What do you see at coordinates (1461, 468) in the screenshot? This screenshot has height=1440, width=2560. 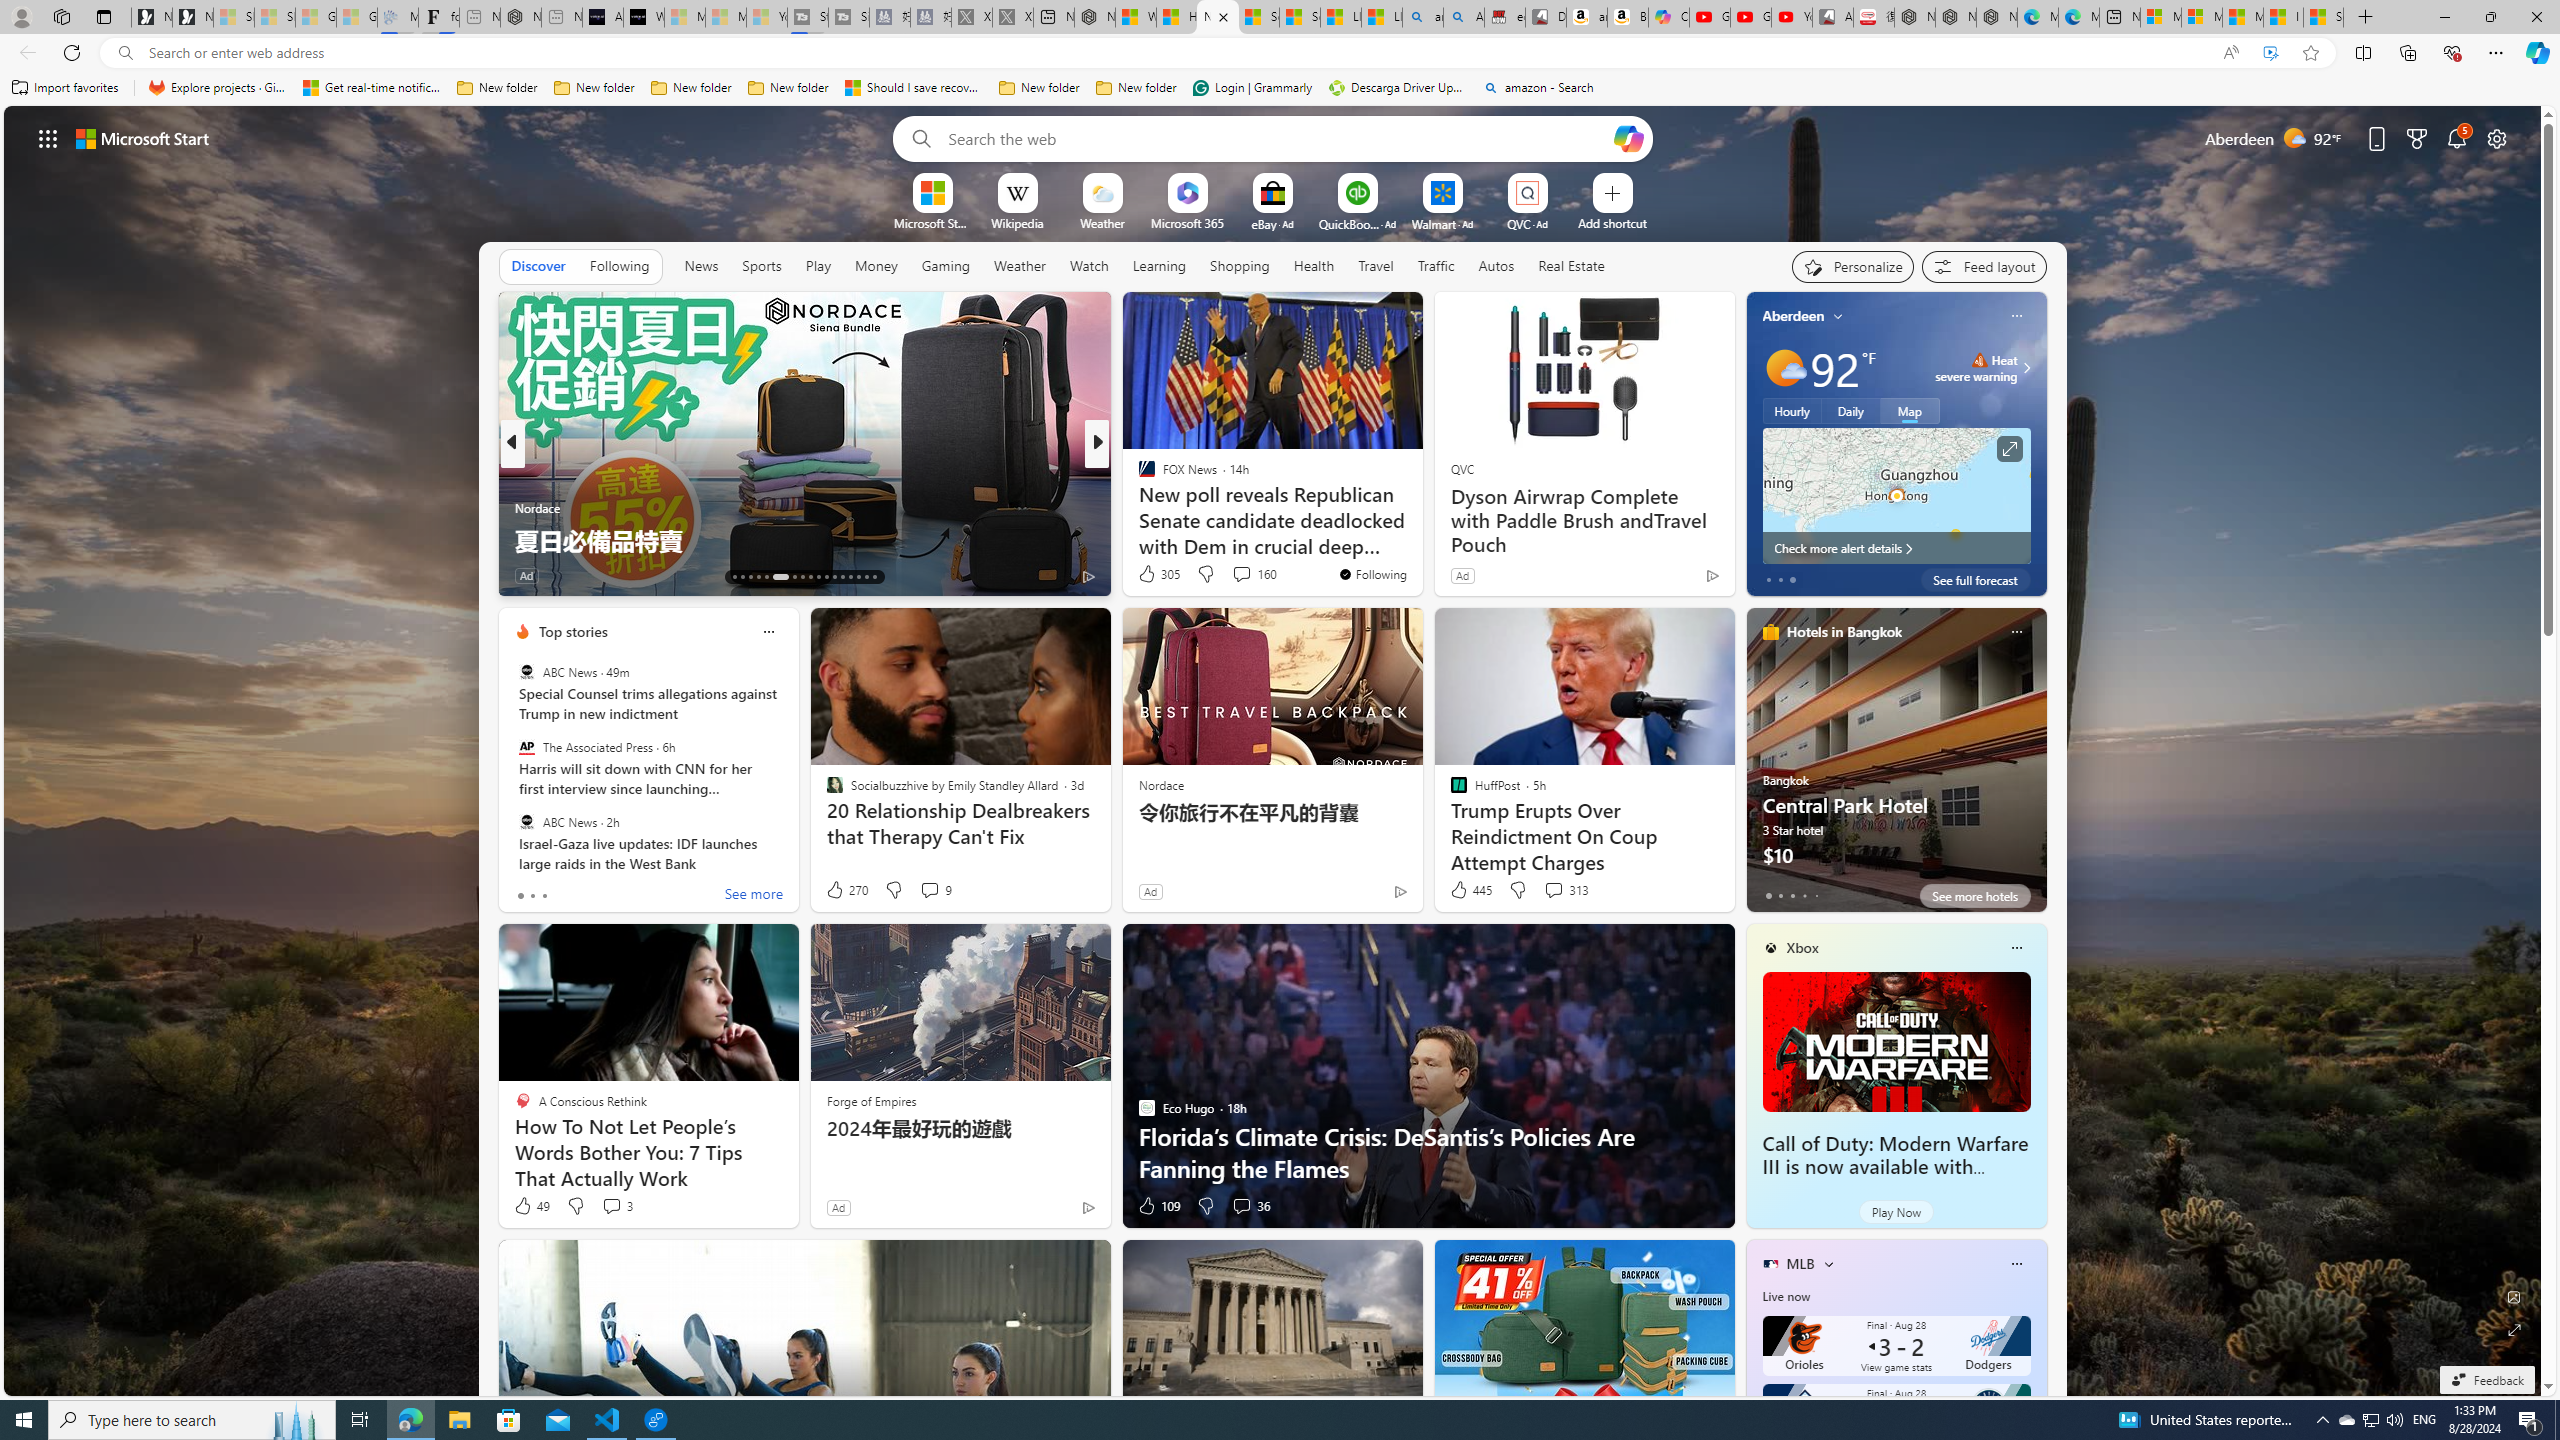 I see `QVC` at bounding box center [1461, 468].